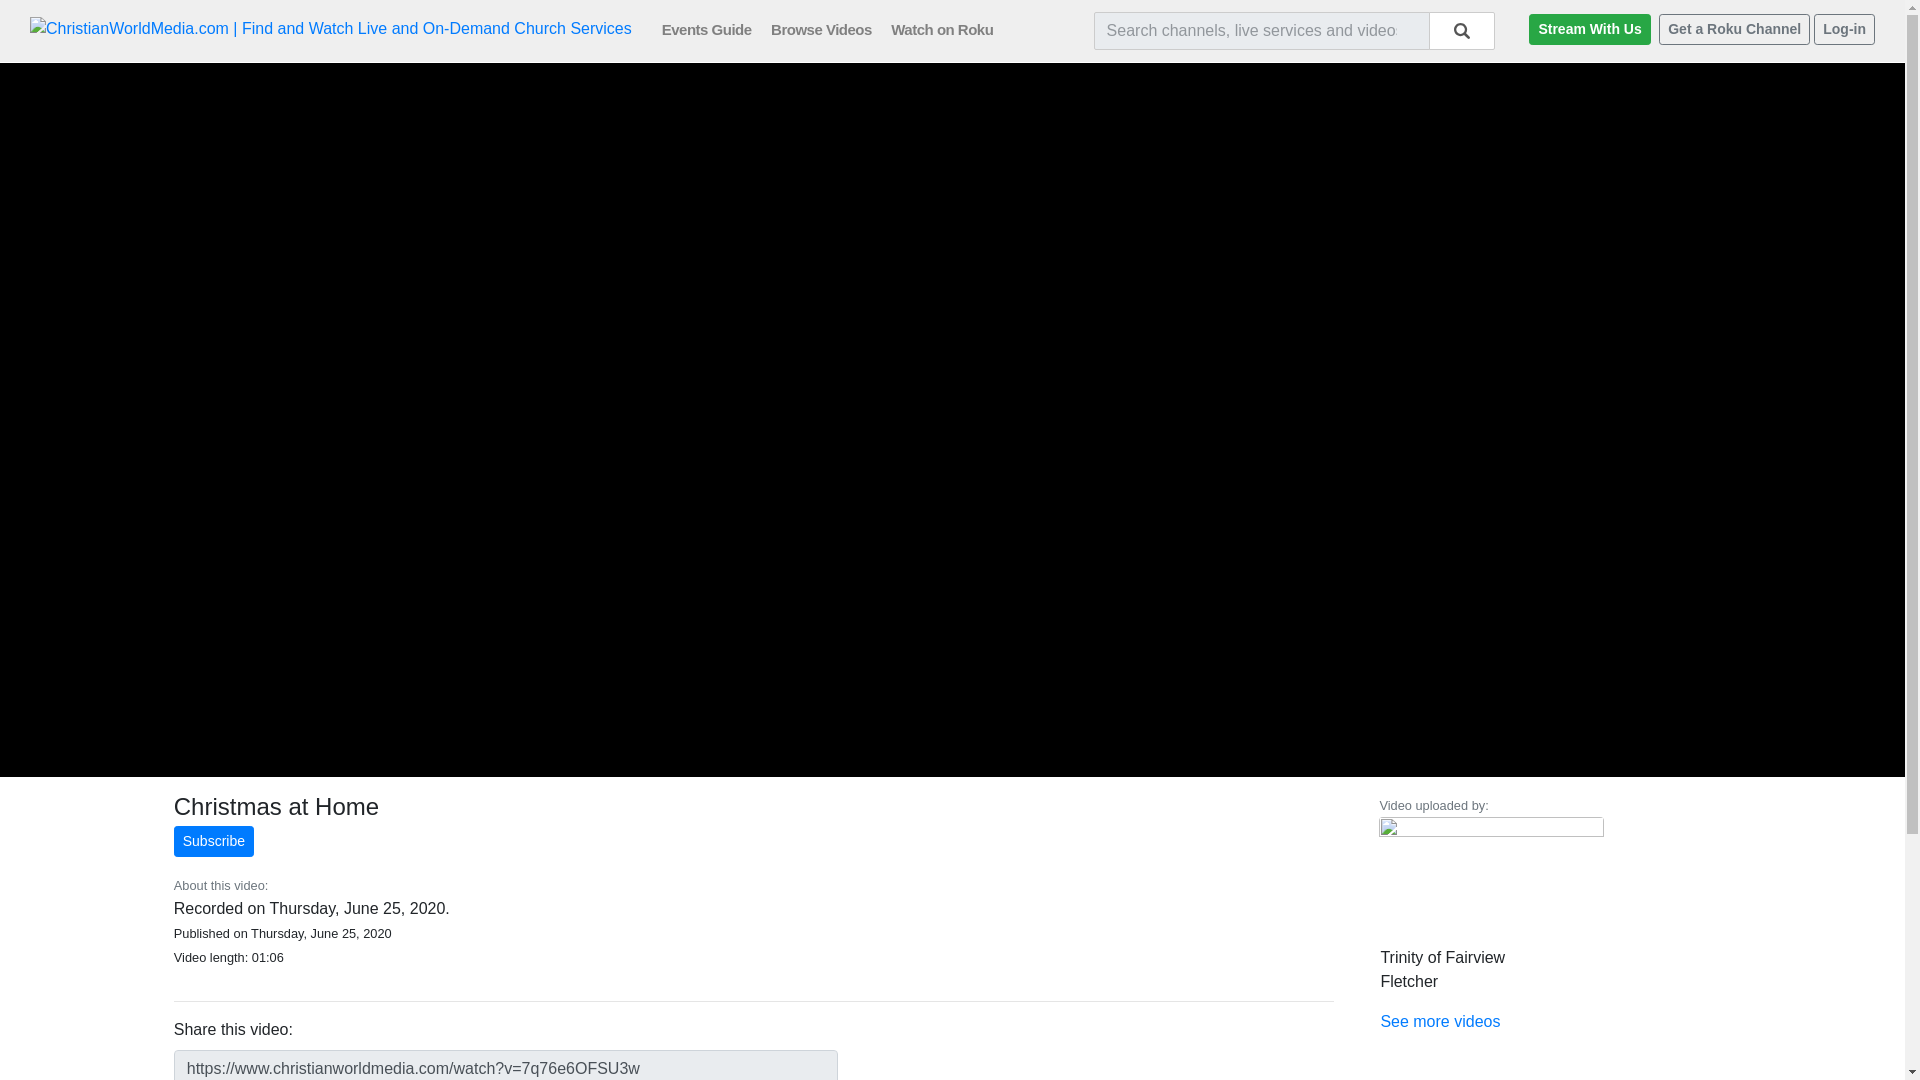 The width and height of the screenshot is (1920, 1080). What do you see at coordinates (214, 842) in the screenshot?
I see `Subscribe` at bounding box center [214, 842].